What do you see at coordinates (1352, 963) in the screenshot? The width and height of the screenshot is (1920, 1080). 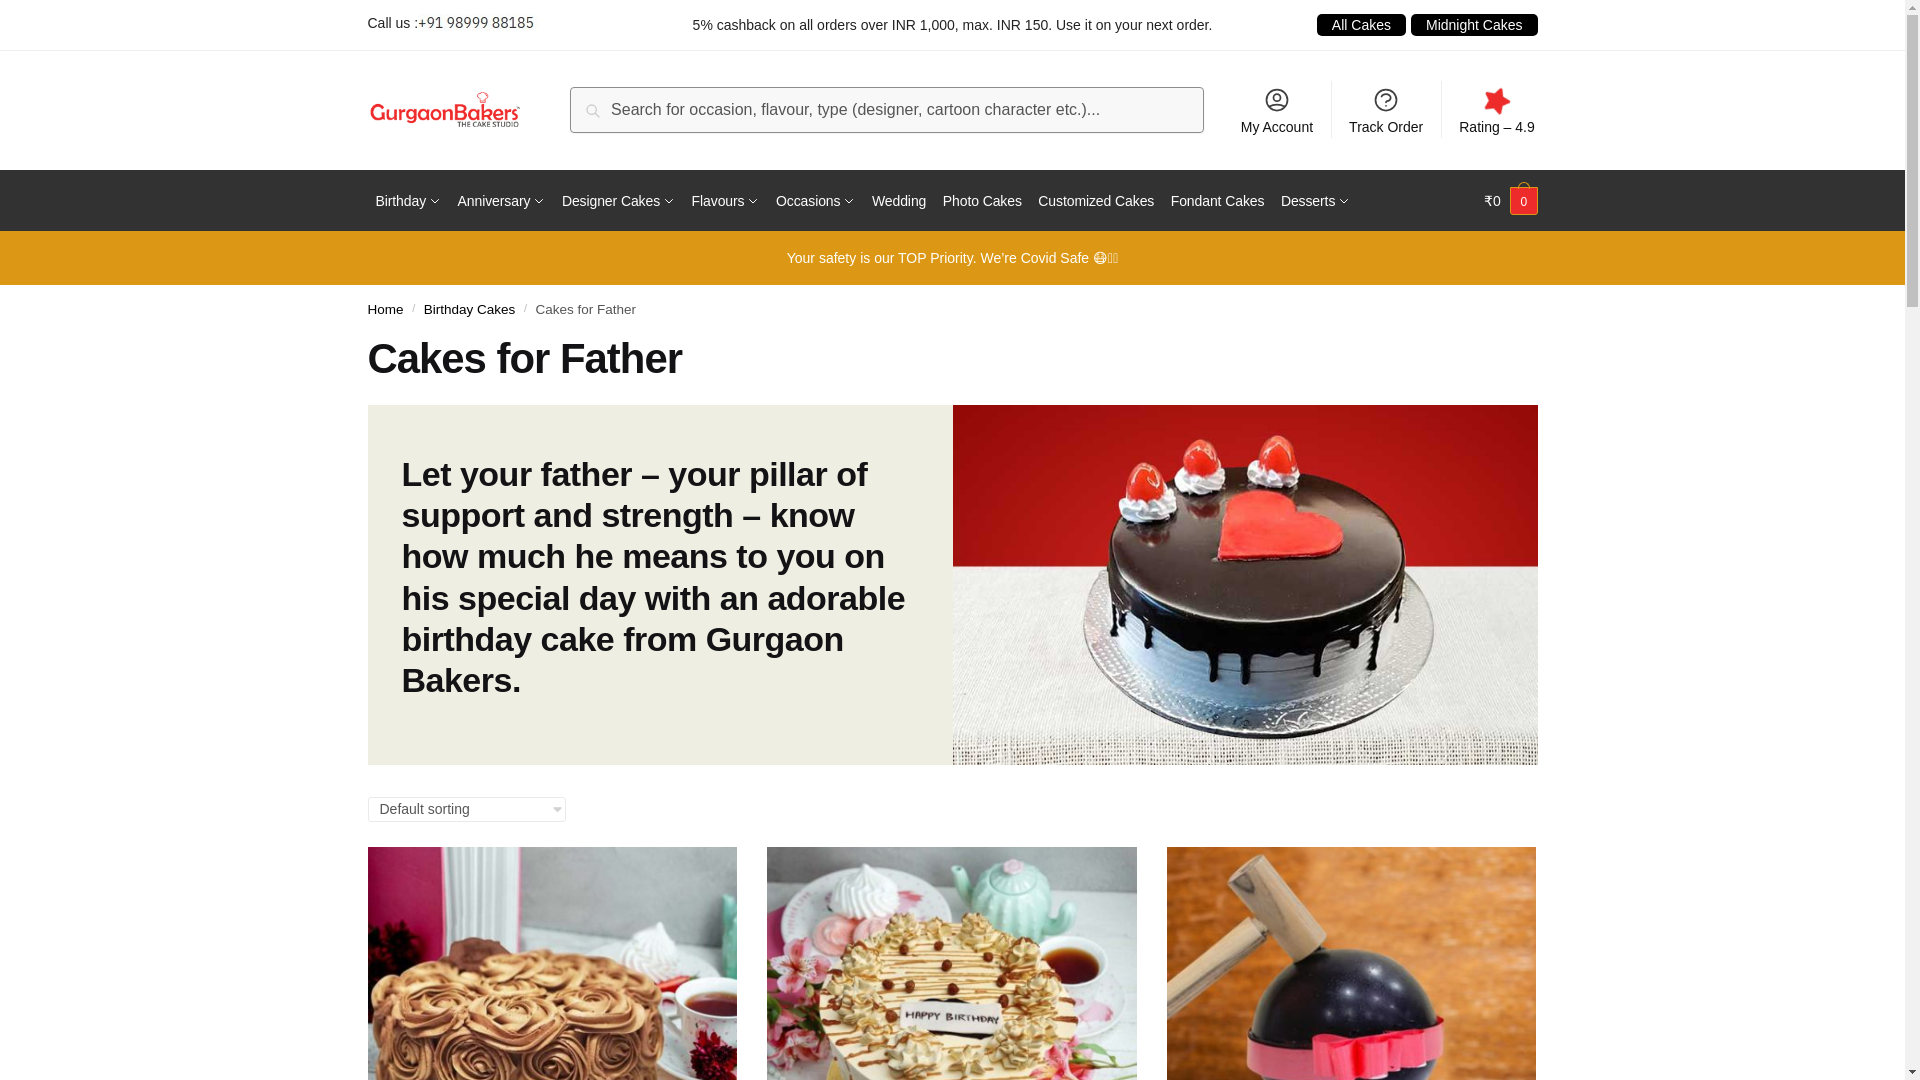 I see `A Sphere Pinata Cake` at bounding box center [1352, 963].